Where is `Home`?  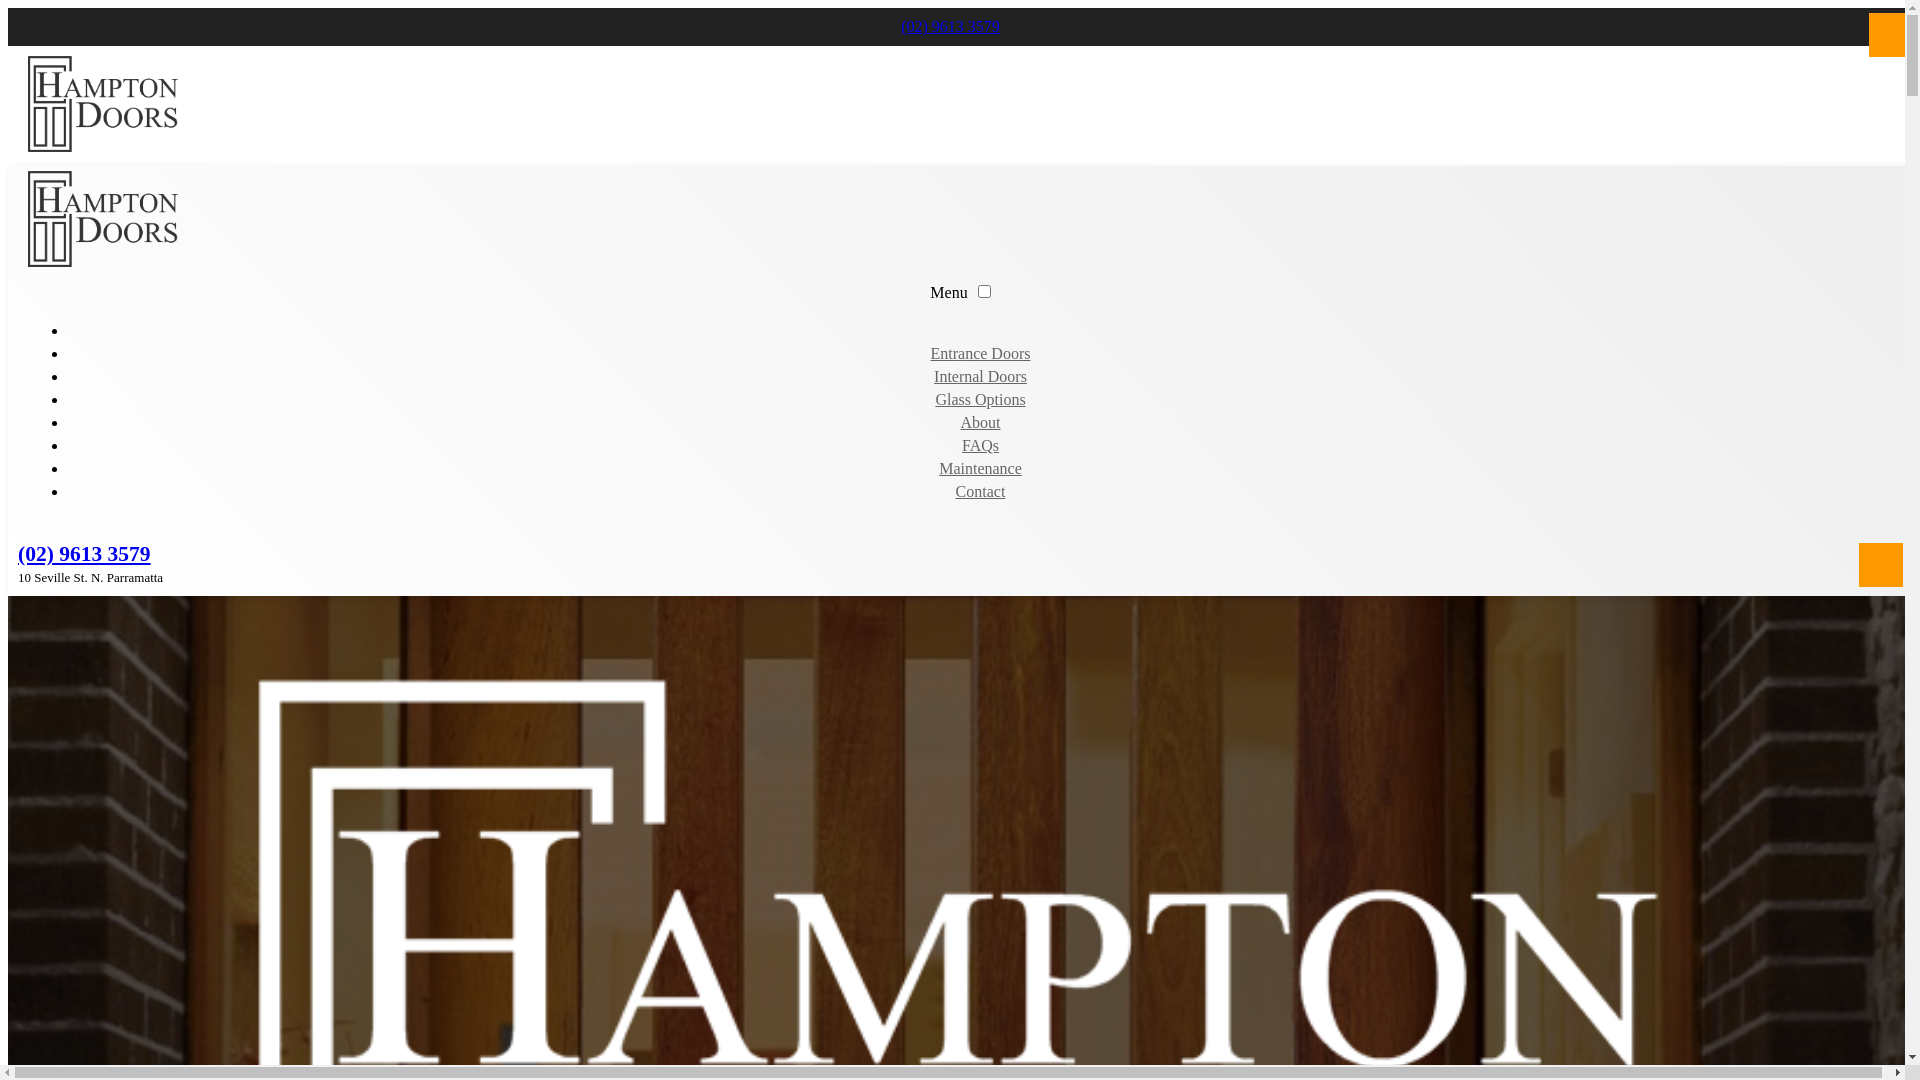 Home is located at coordinates (980, 330).